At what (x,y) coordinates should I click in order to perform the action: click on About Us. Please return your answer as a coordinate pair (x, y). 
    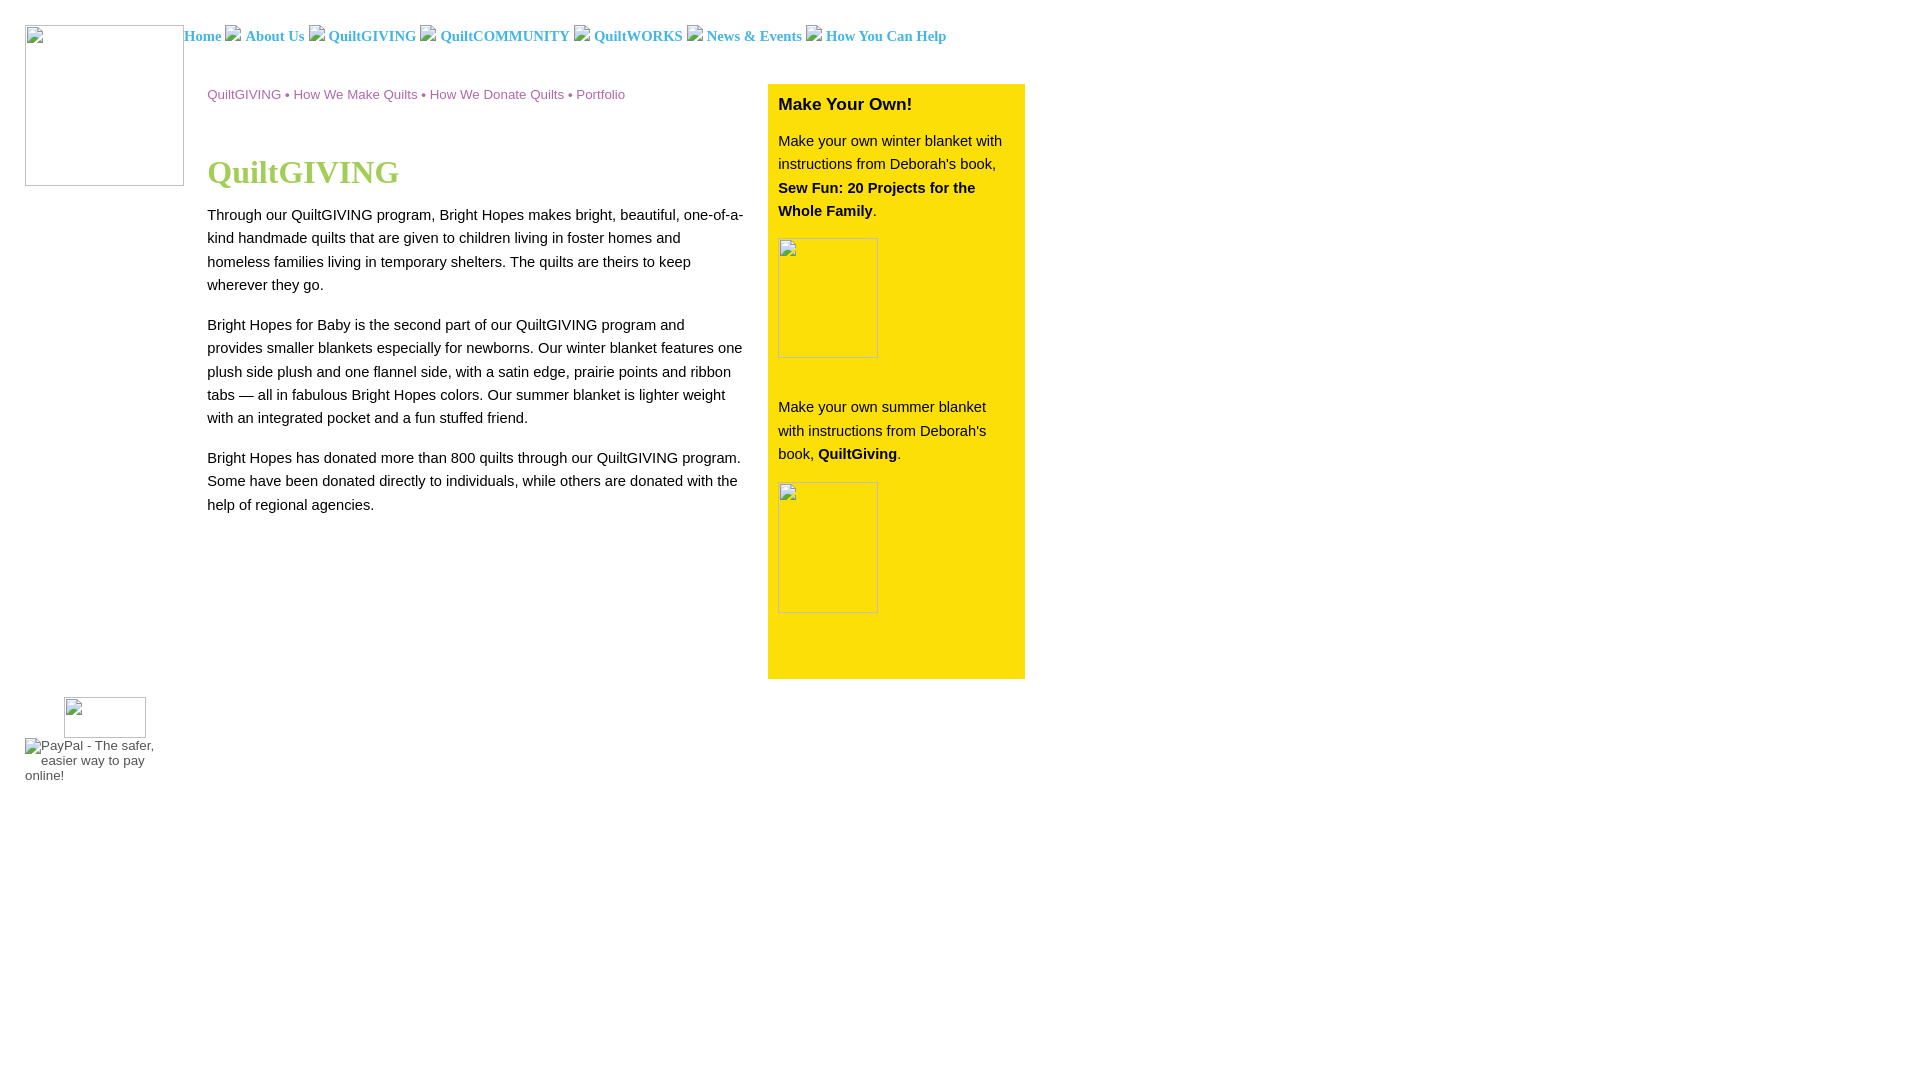
    Looking at the image, I should click on (274, 36).